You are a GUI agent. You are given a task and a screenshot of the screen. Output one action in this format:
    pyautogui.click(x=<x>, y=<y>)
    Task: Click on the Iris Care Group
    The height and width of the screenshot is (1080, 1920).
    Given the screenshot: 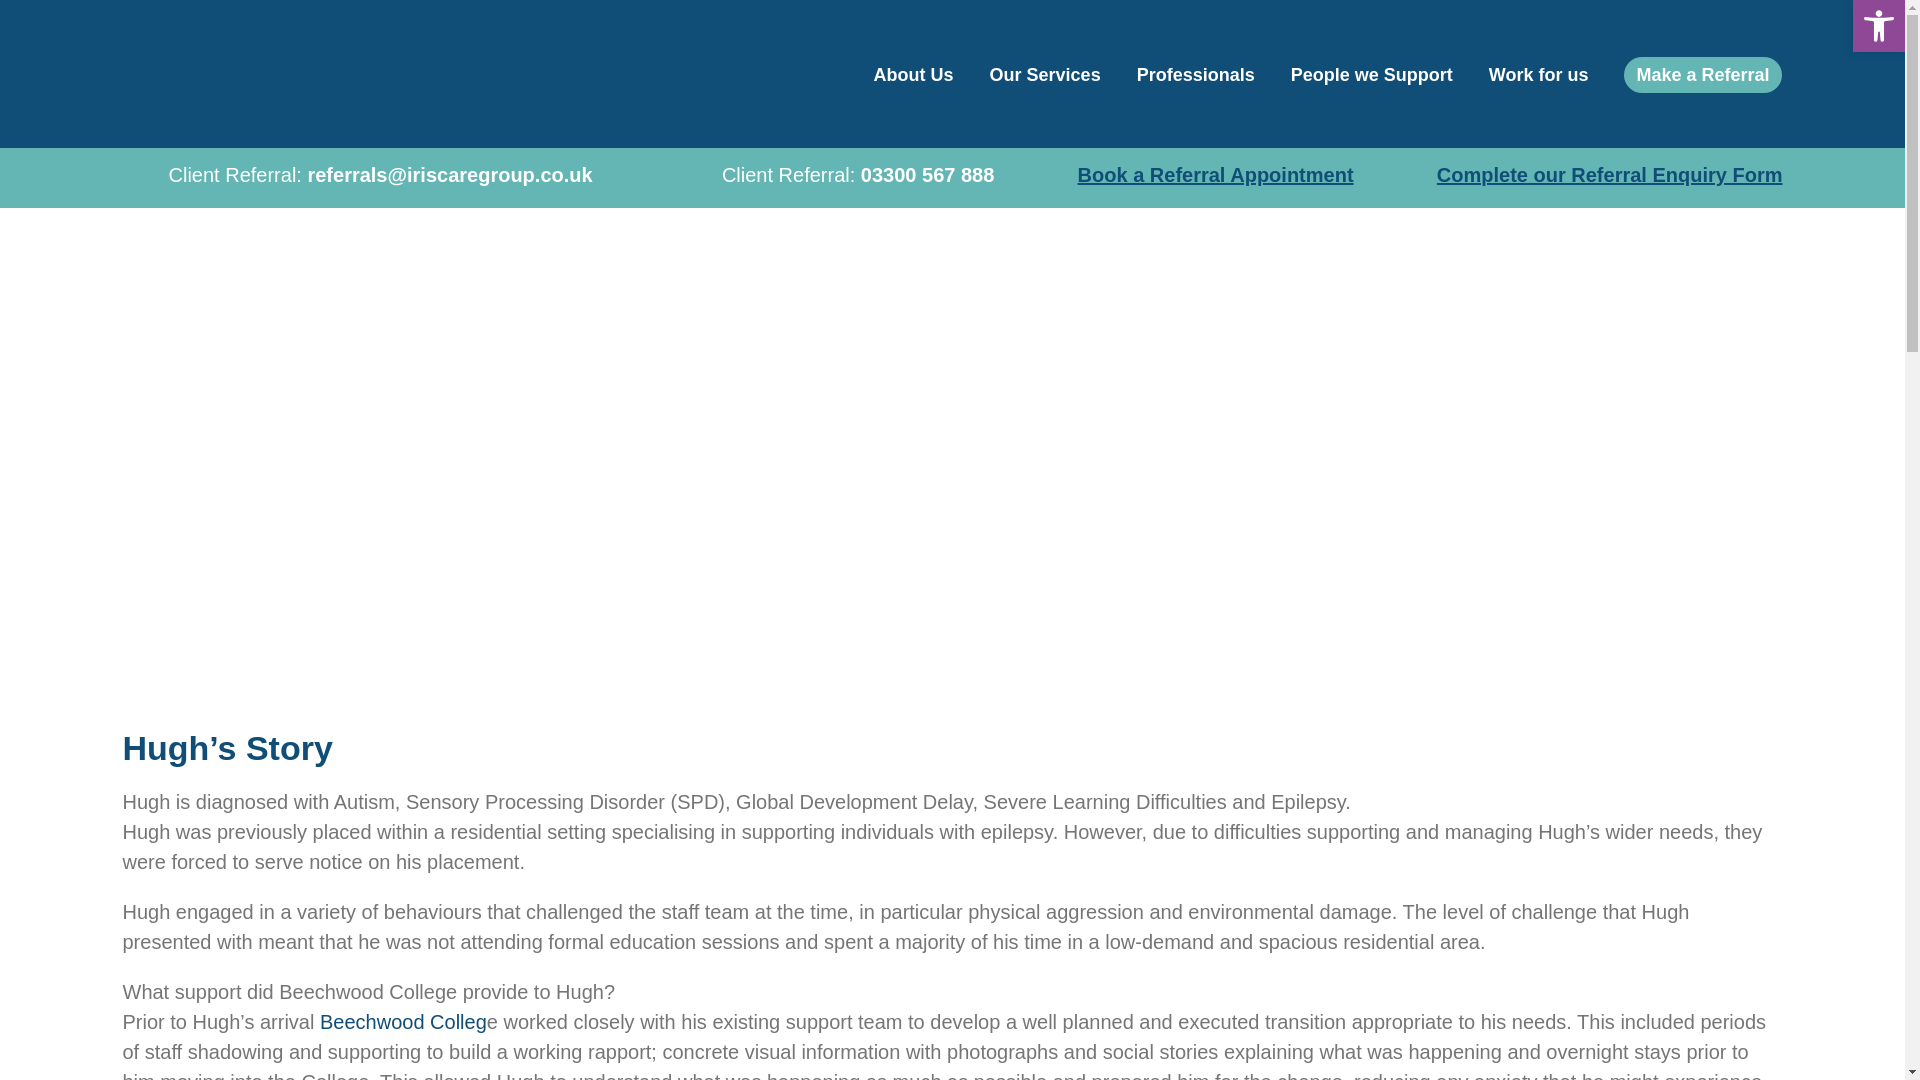 What is the action you would take?
    pyautogui.click(x=300, y=74)
    